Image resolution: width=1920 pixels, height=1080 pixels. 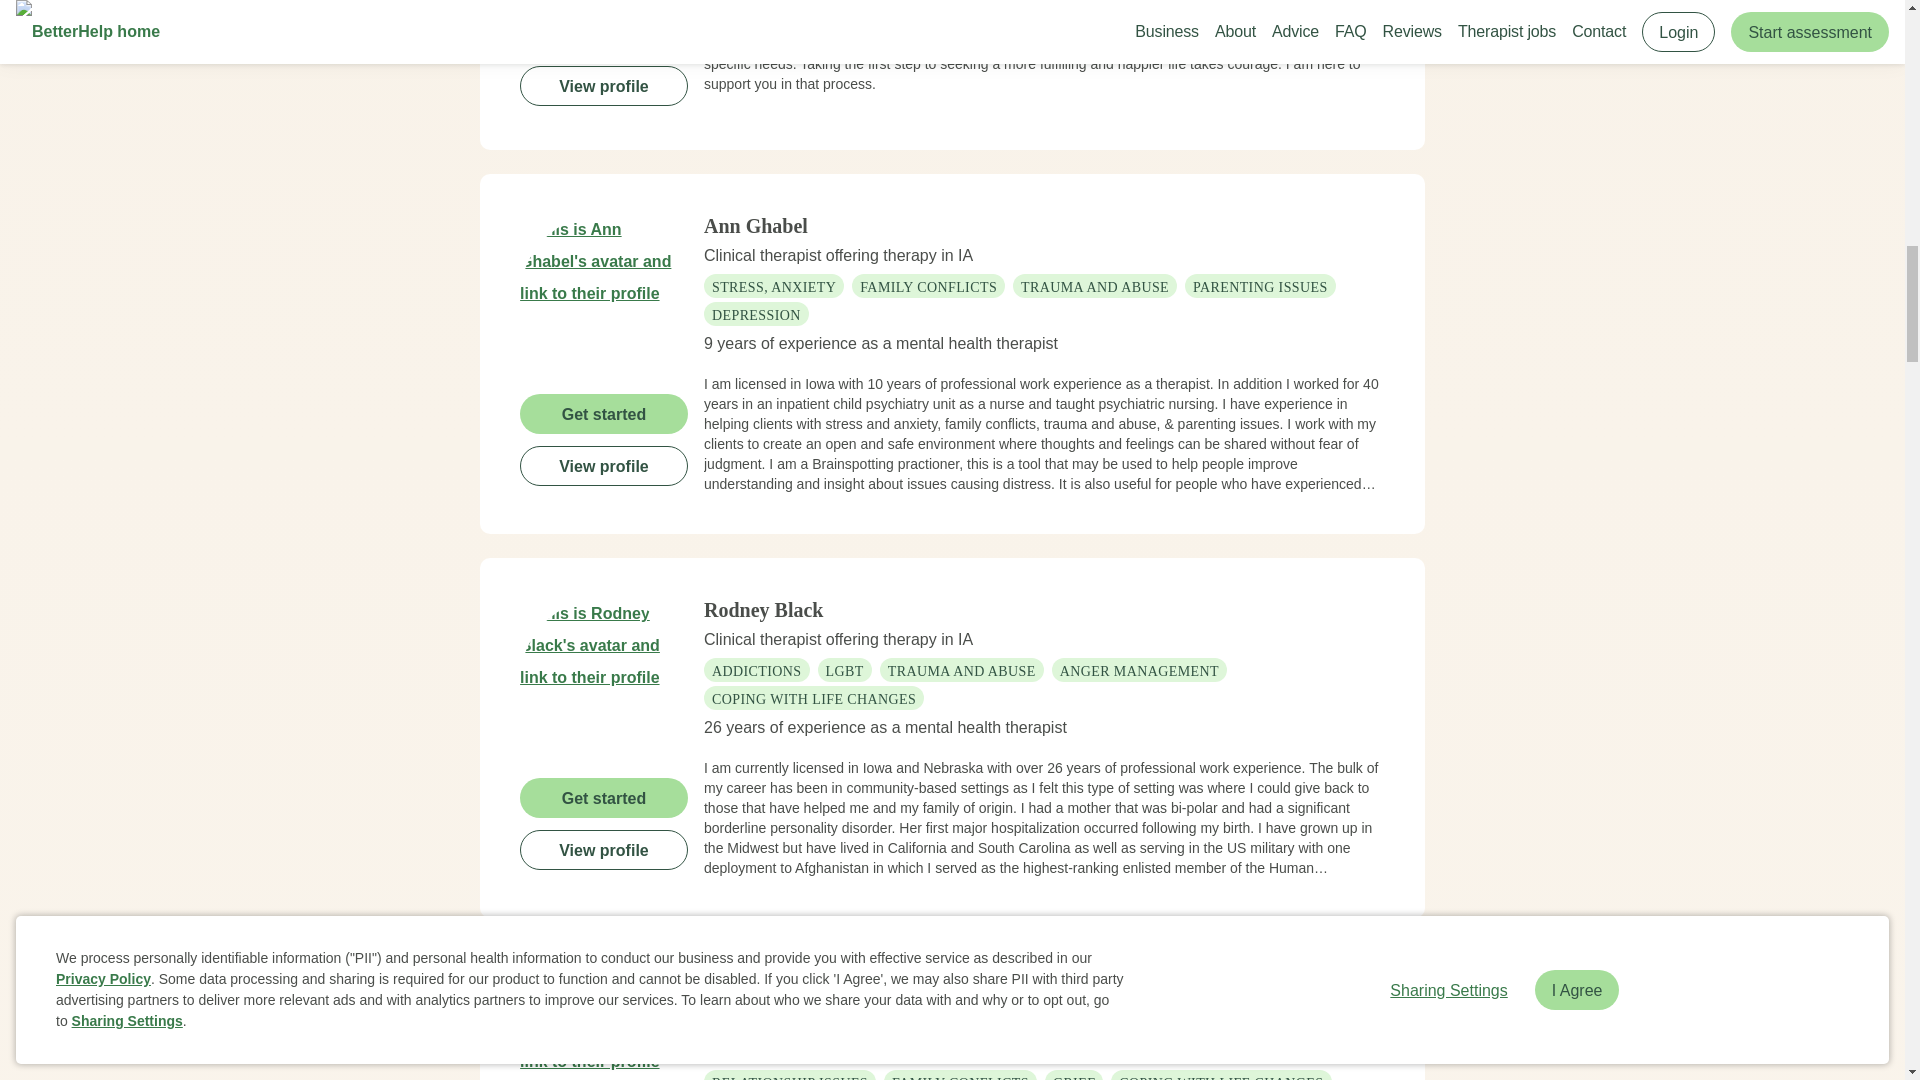 I want to click on Get started, so click(x=604, y=797).